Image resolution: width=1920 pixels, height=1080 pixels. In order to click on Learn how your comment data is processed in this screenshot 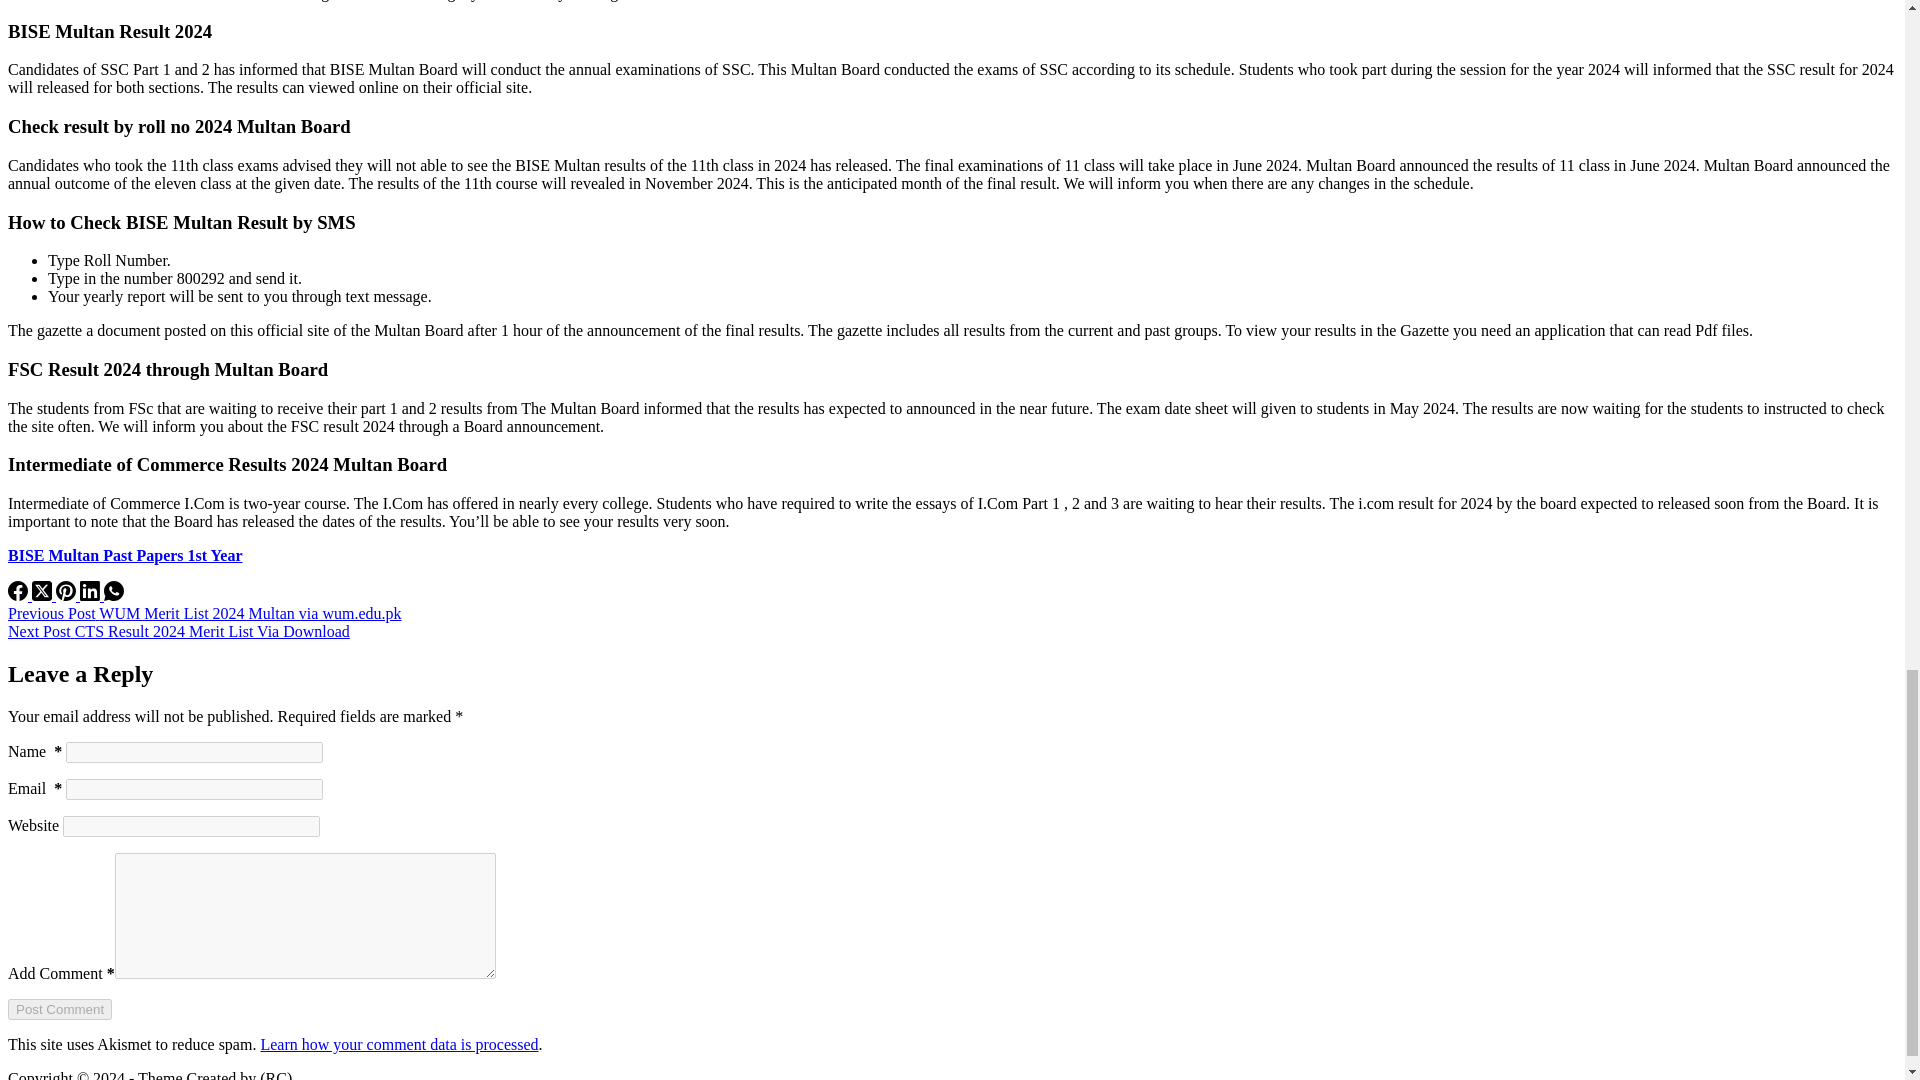, I will do `click(398, 1044)`.